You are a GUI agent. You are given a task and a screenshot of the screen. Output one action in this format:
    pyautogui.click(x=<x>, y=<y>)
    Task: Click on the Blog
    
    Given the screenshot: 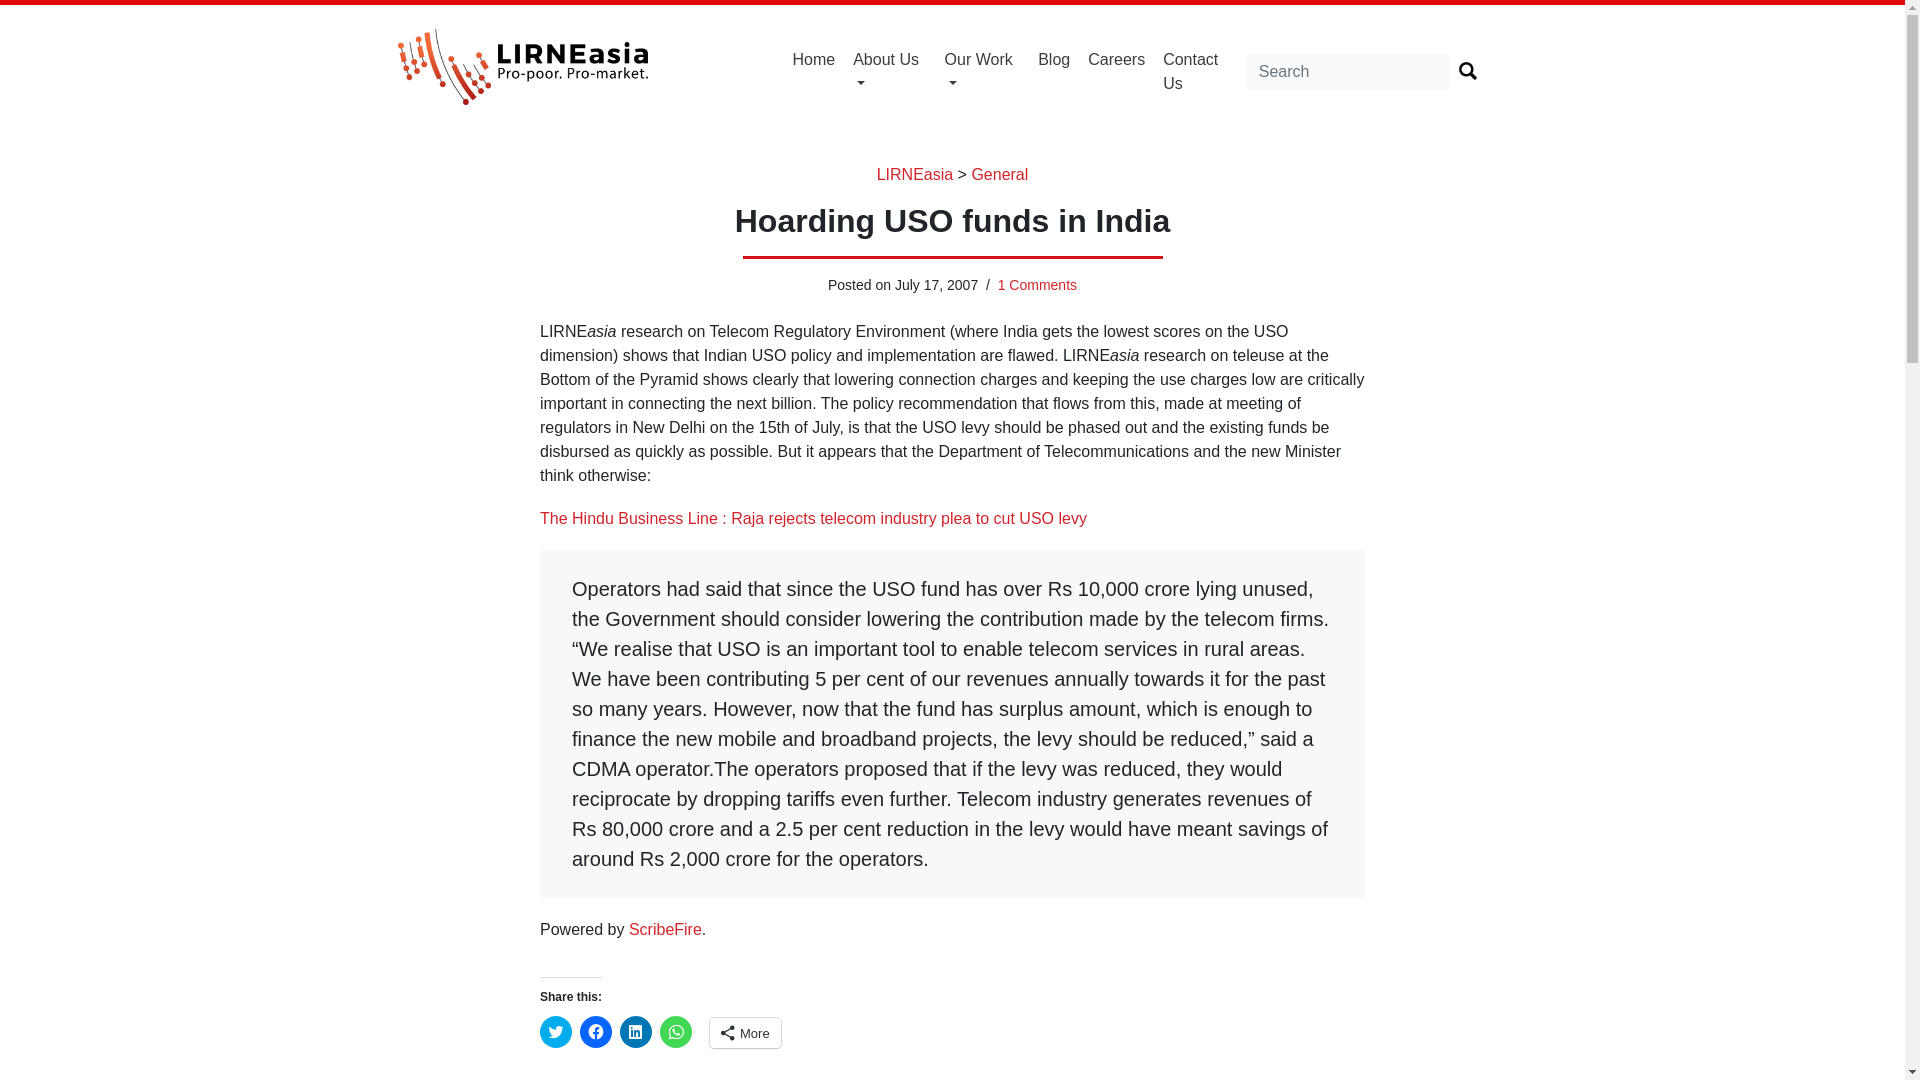 What is the action you would take?
    pyautogui.click(x=1054, y=60)
    